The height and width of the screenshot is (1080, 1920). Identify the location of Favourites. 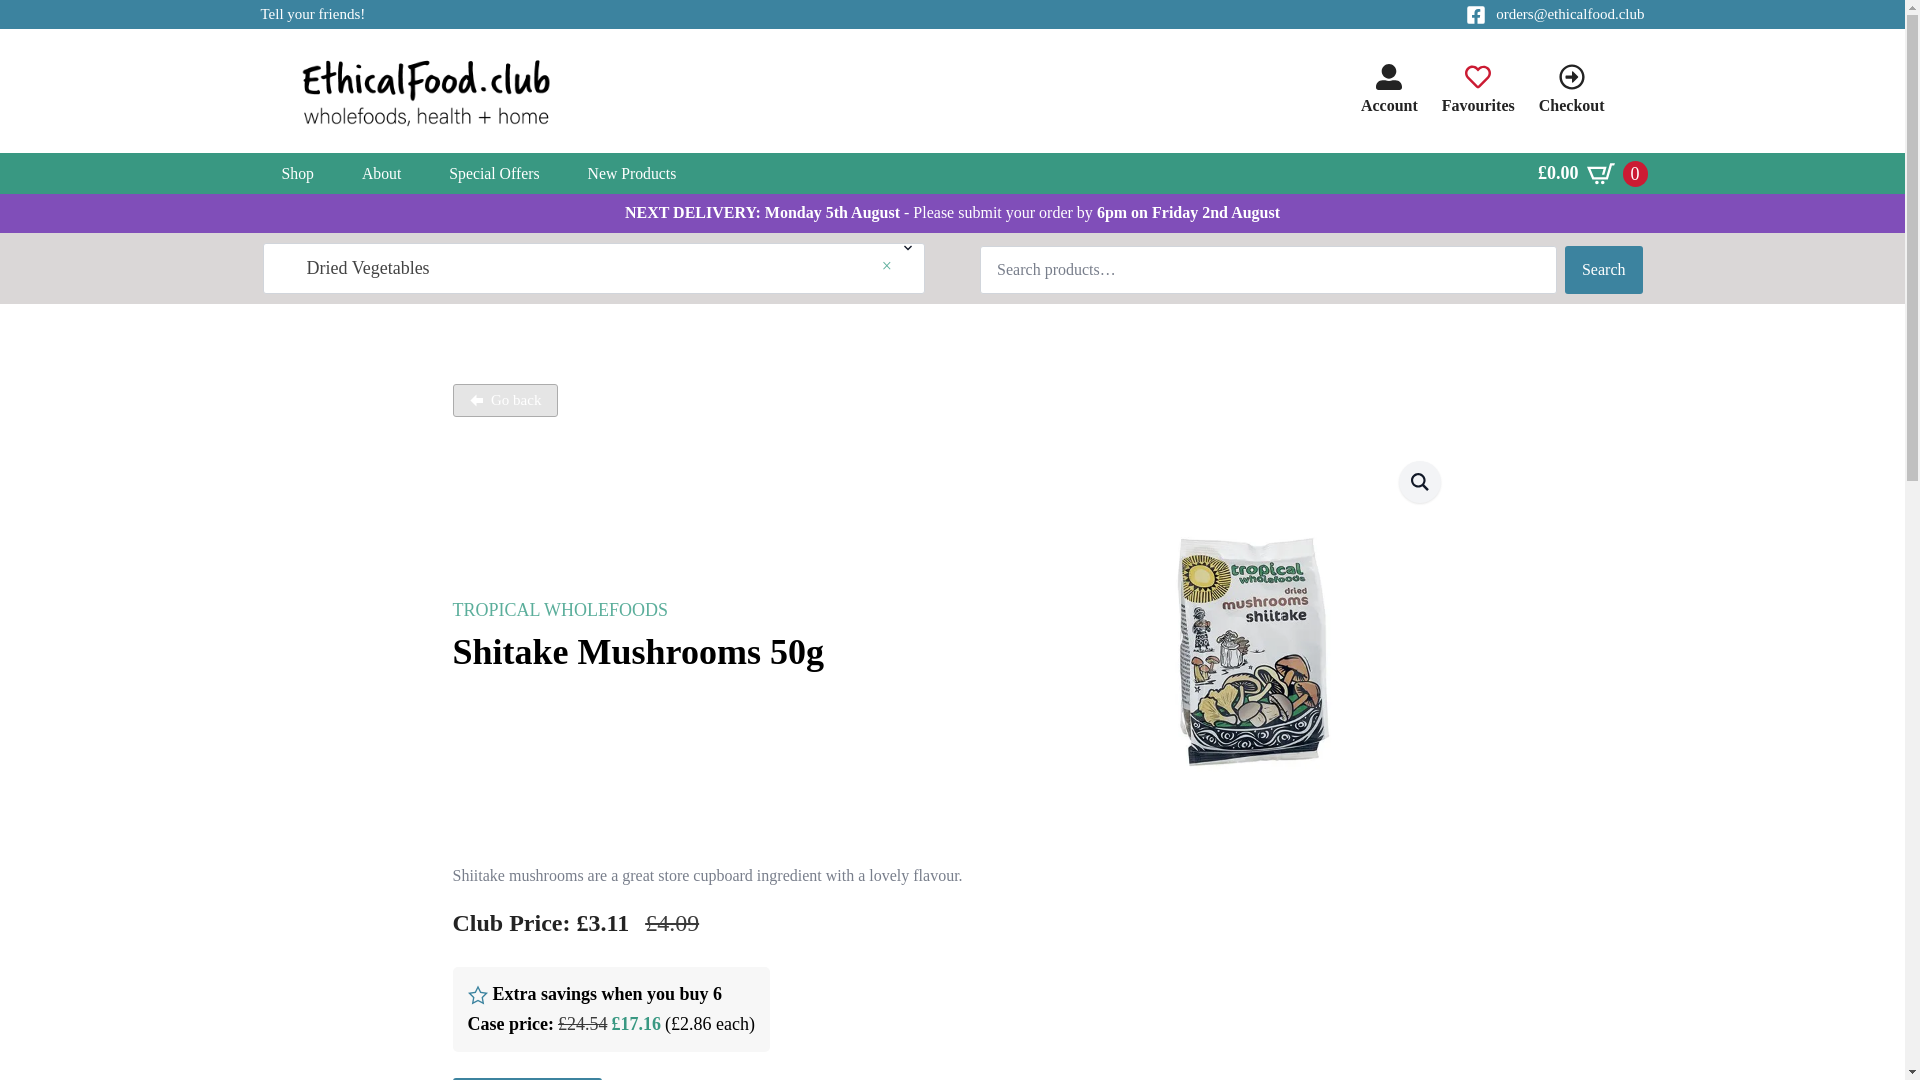
(1478, 90).